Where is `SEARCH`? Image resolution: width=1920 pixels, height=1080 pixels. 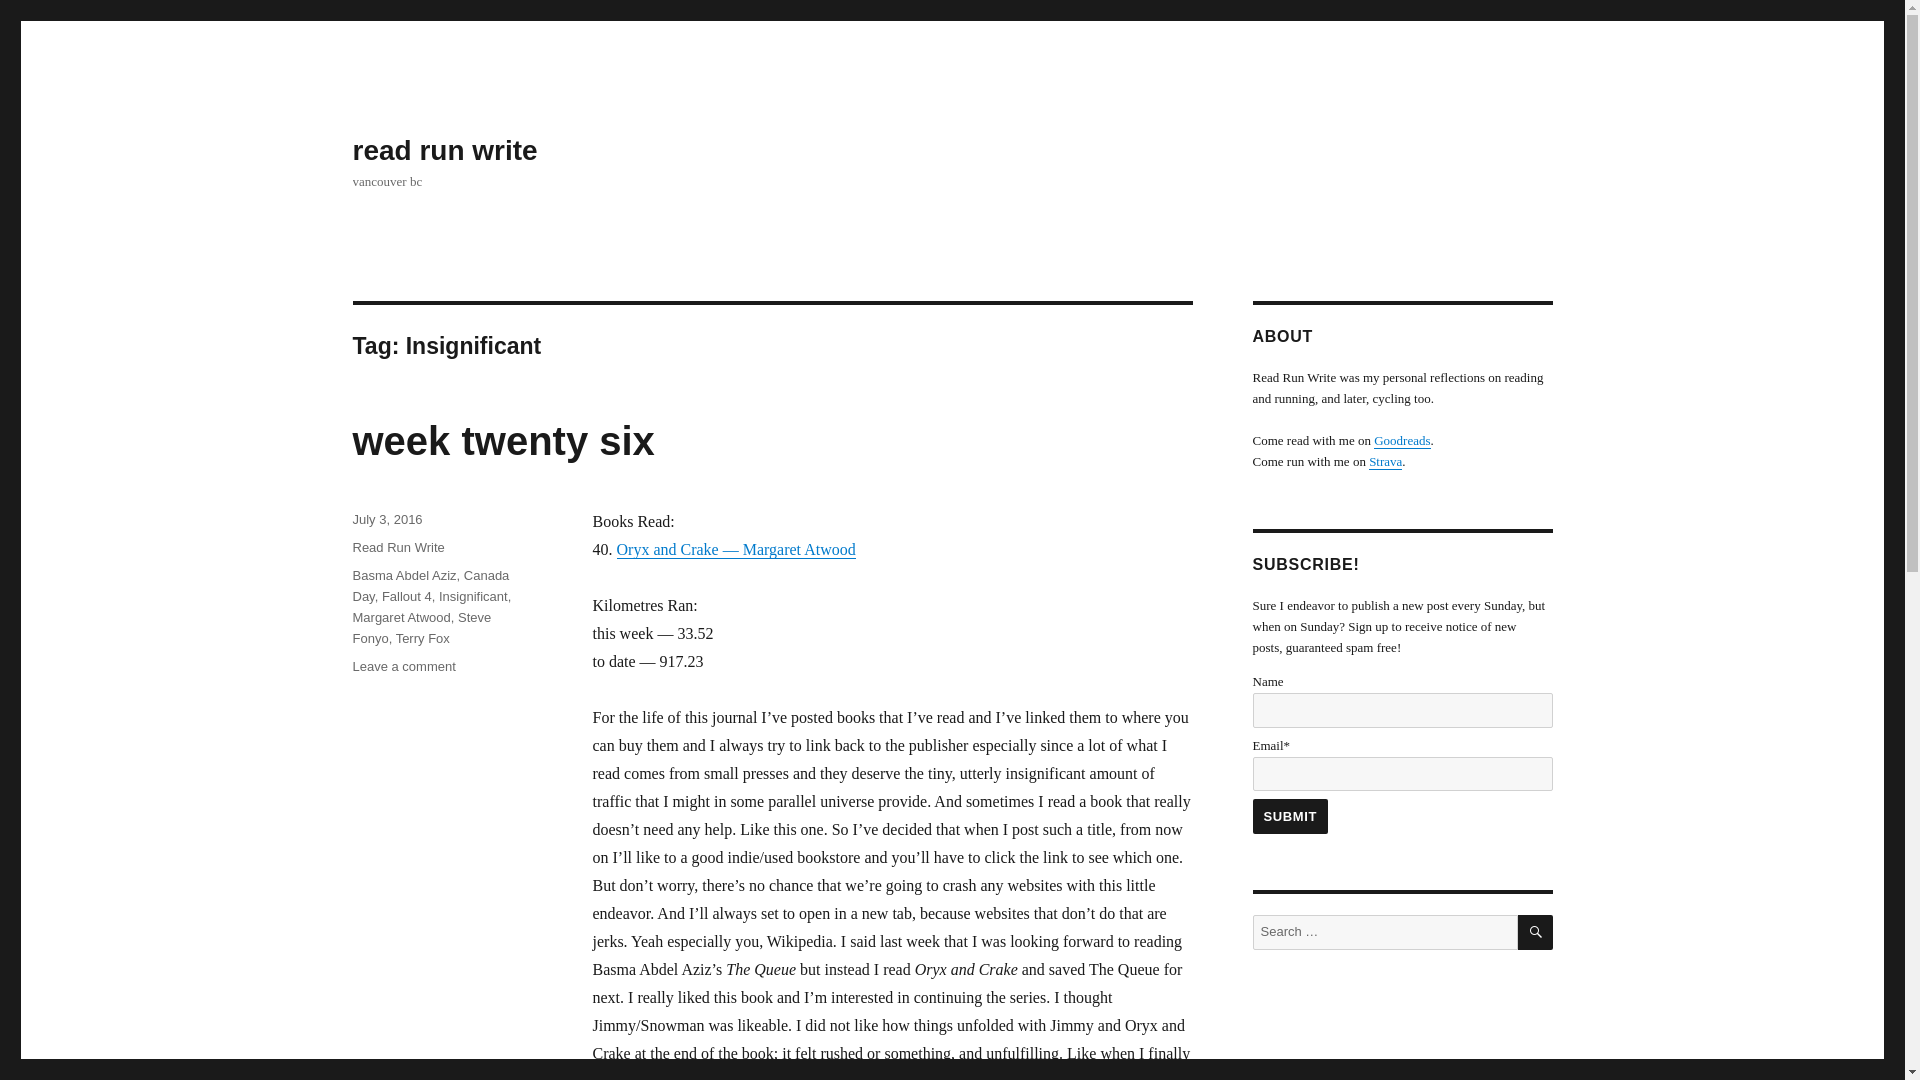 SEARCH is located at coordinates (1536, 932).